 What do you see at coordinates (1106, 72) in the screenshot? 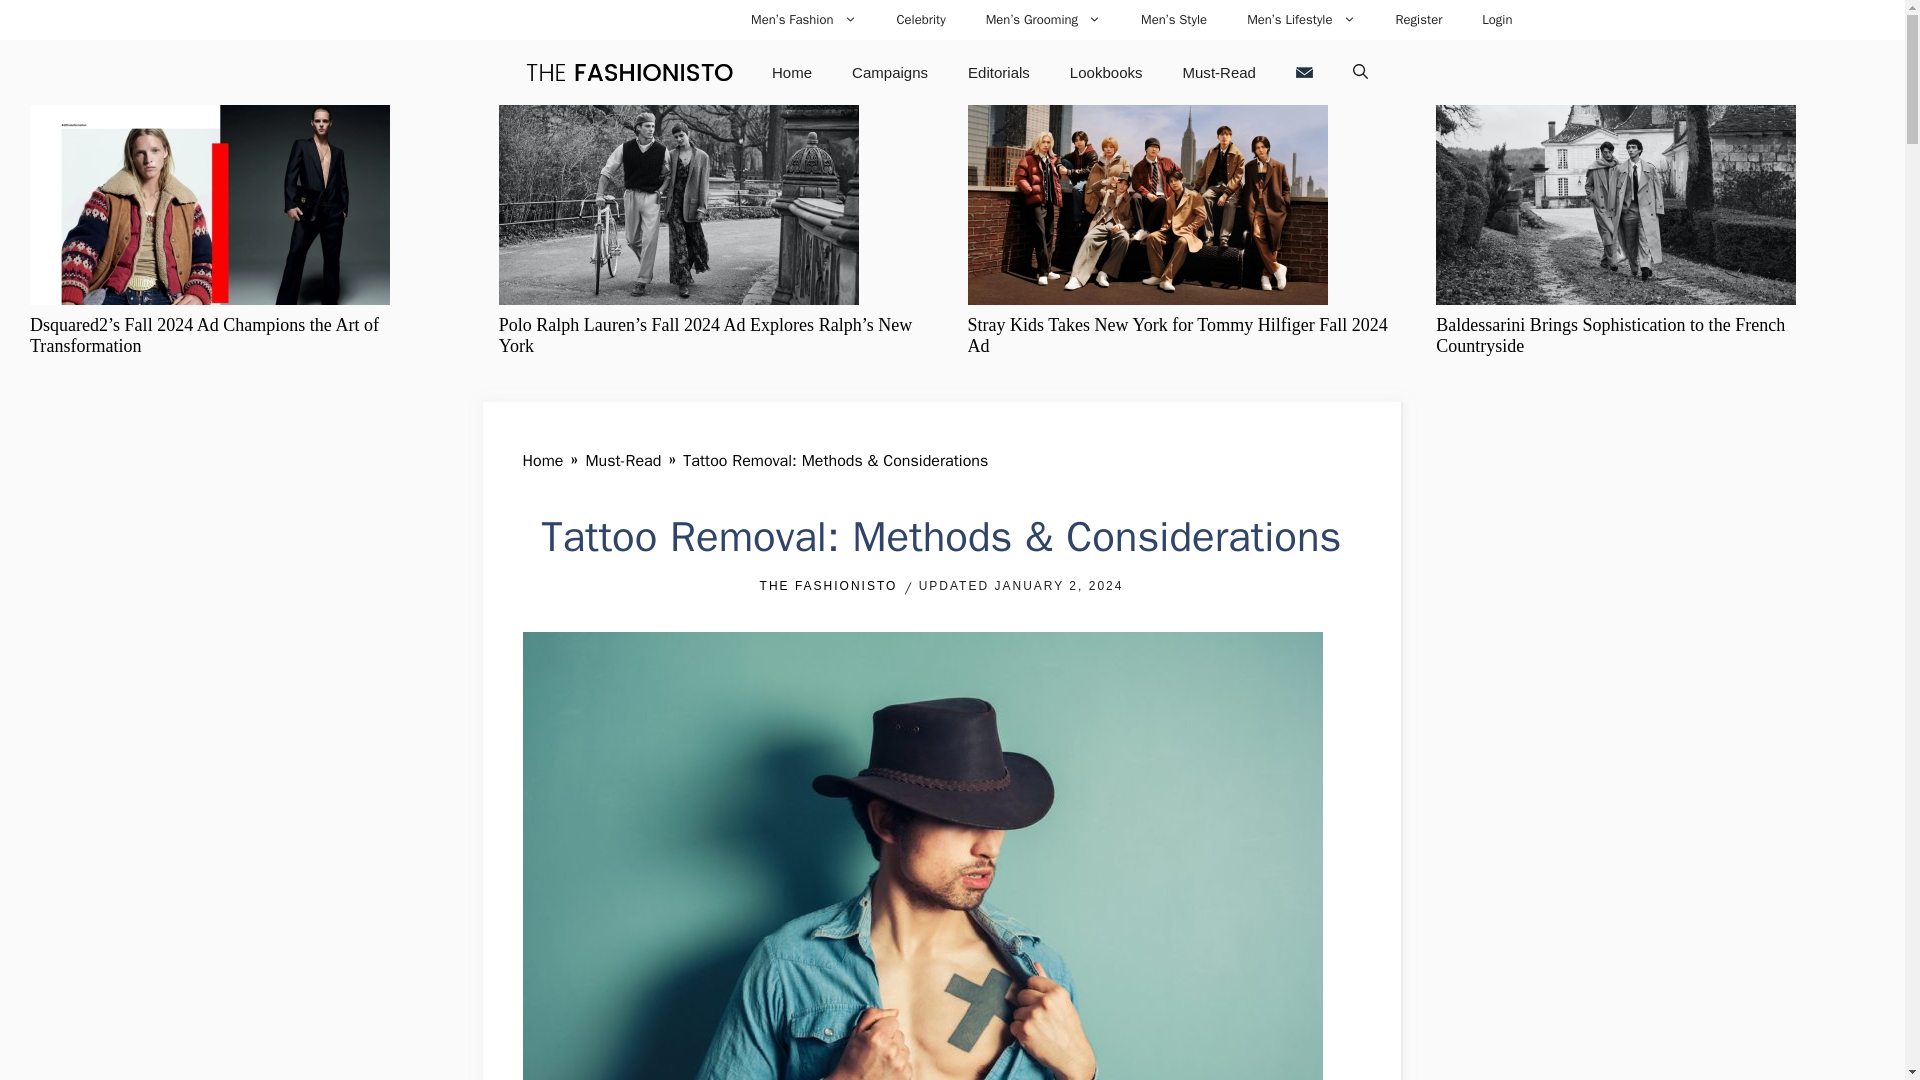
I see `Lookbooks` at bounding box center [1106, 72].